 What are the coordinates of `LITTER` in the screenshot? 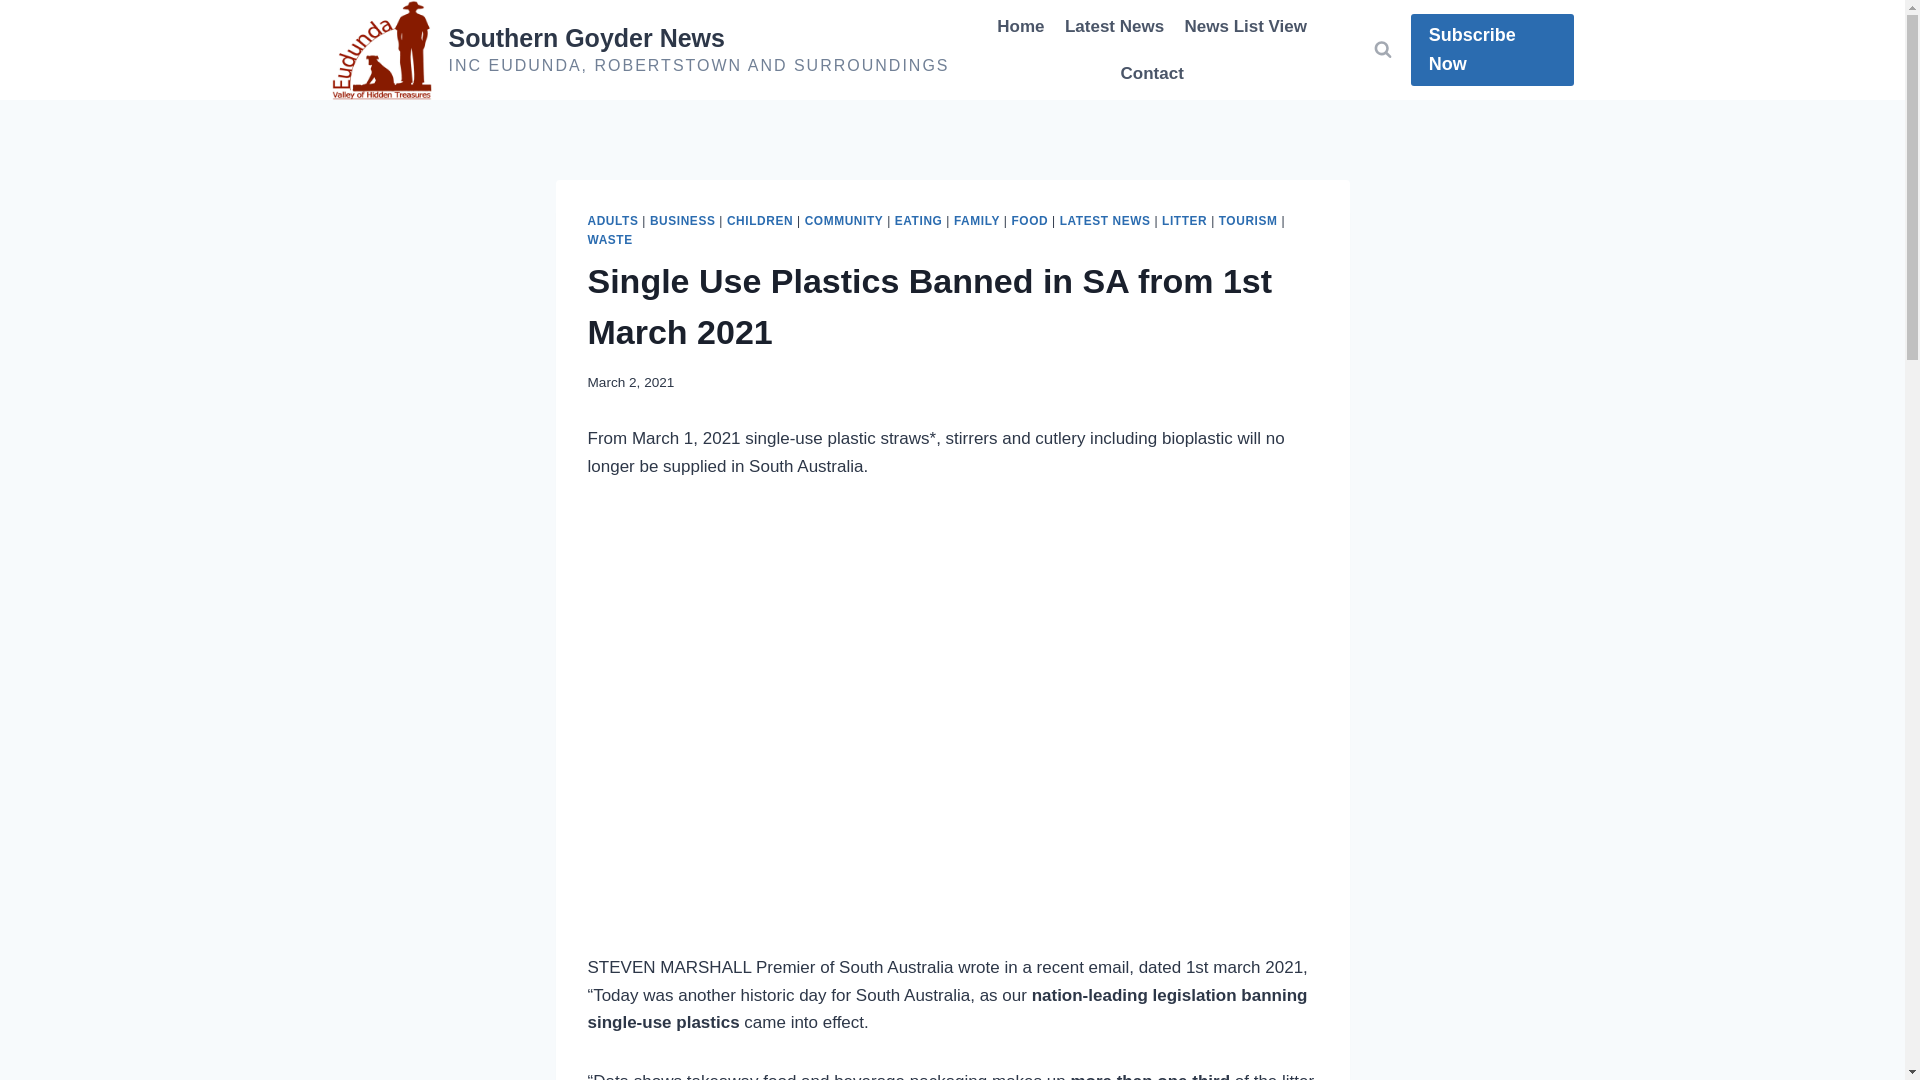 It's located at (1184, 220).